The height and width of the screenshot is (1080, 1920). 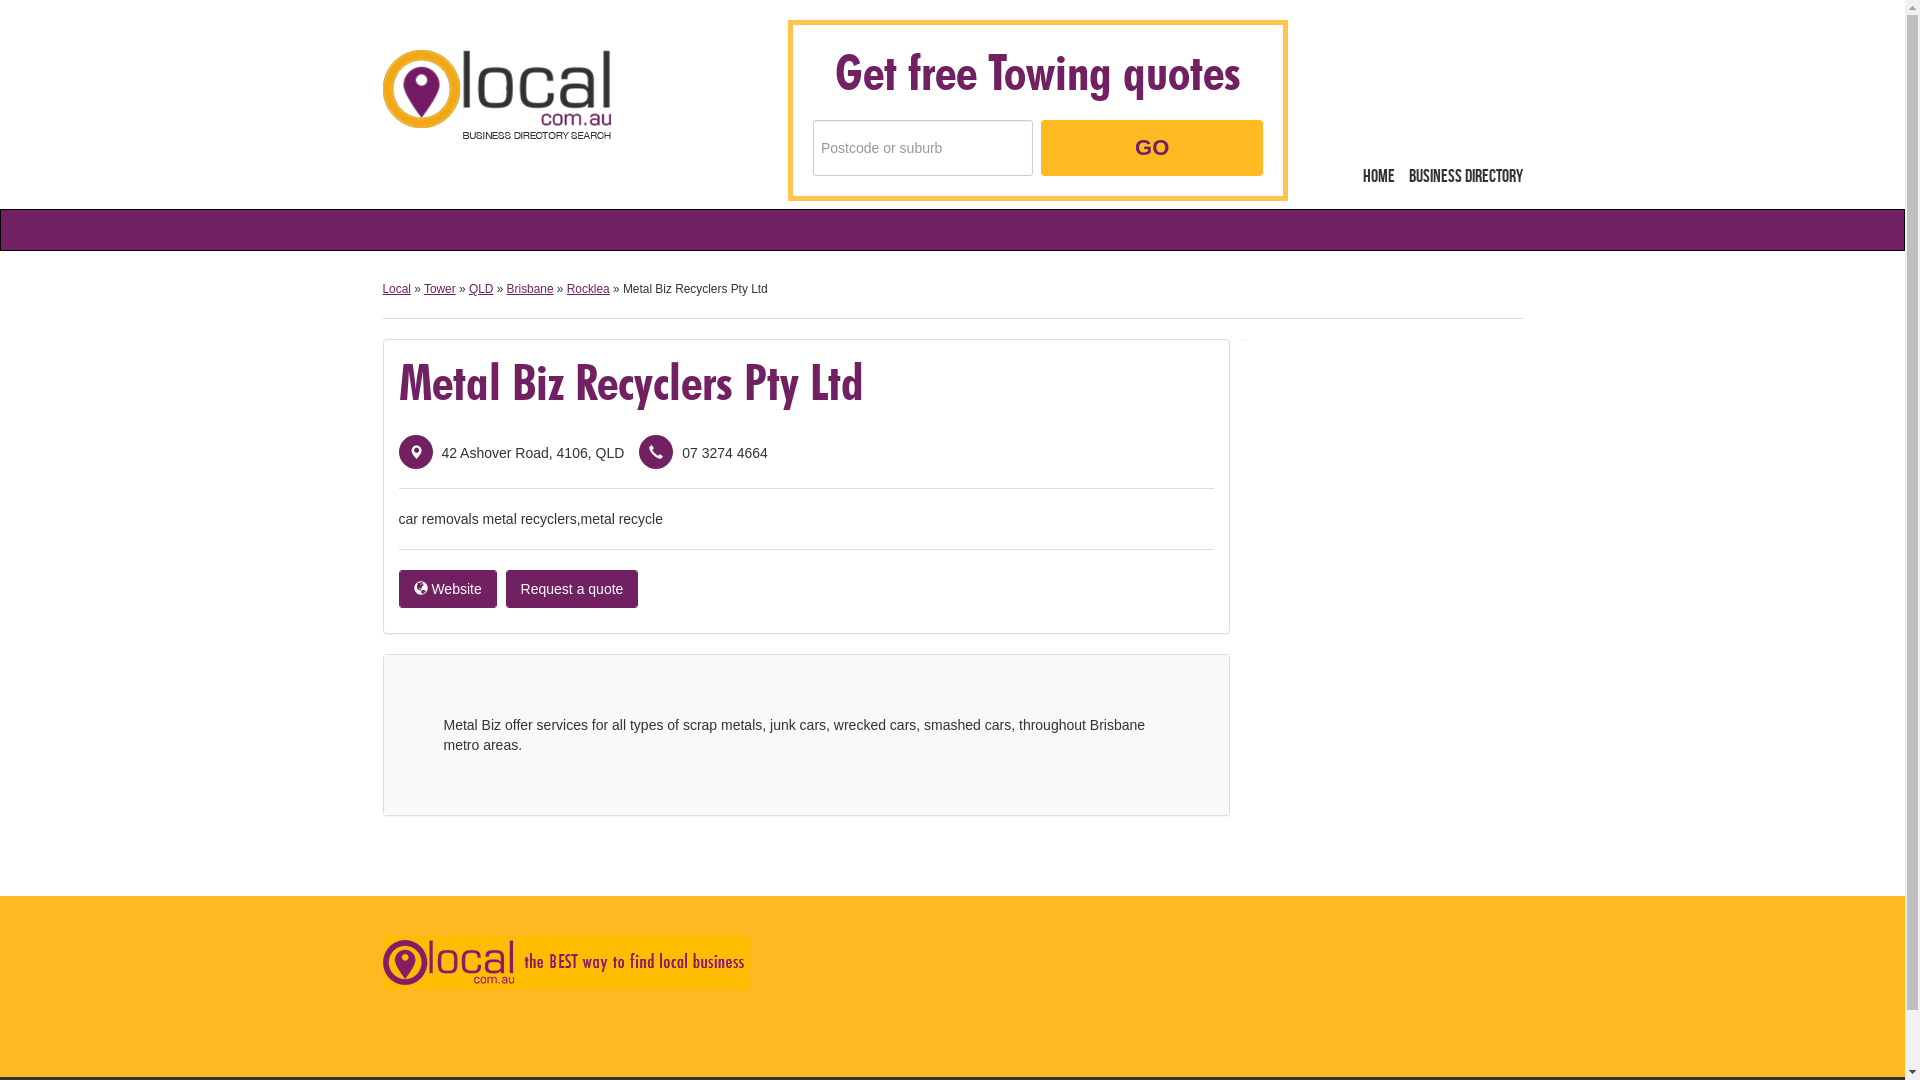 What do you see at coordinates (530, 289) in the screenshot?
I see `Brisbane` at bounding box center [530, 289].